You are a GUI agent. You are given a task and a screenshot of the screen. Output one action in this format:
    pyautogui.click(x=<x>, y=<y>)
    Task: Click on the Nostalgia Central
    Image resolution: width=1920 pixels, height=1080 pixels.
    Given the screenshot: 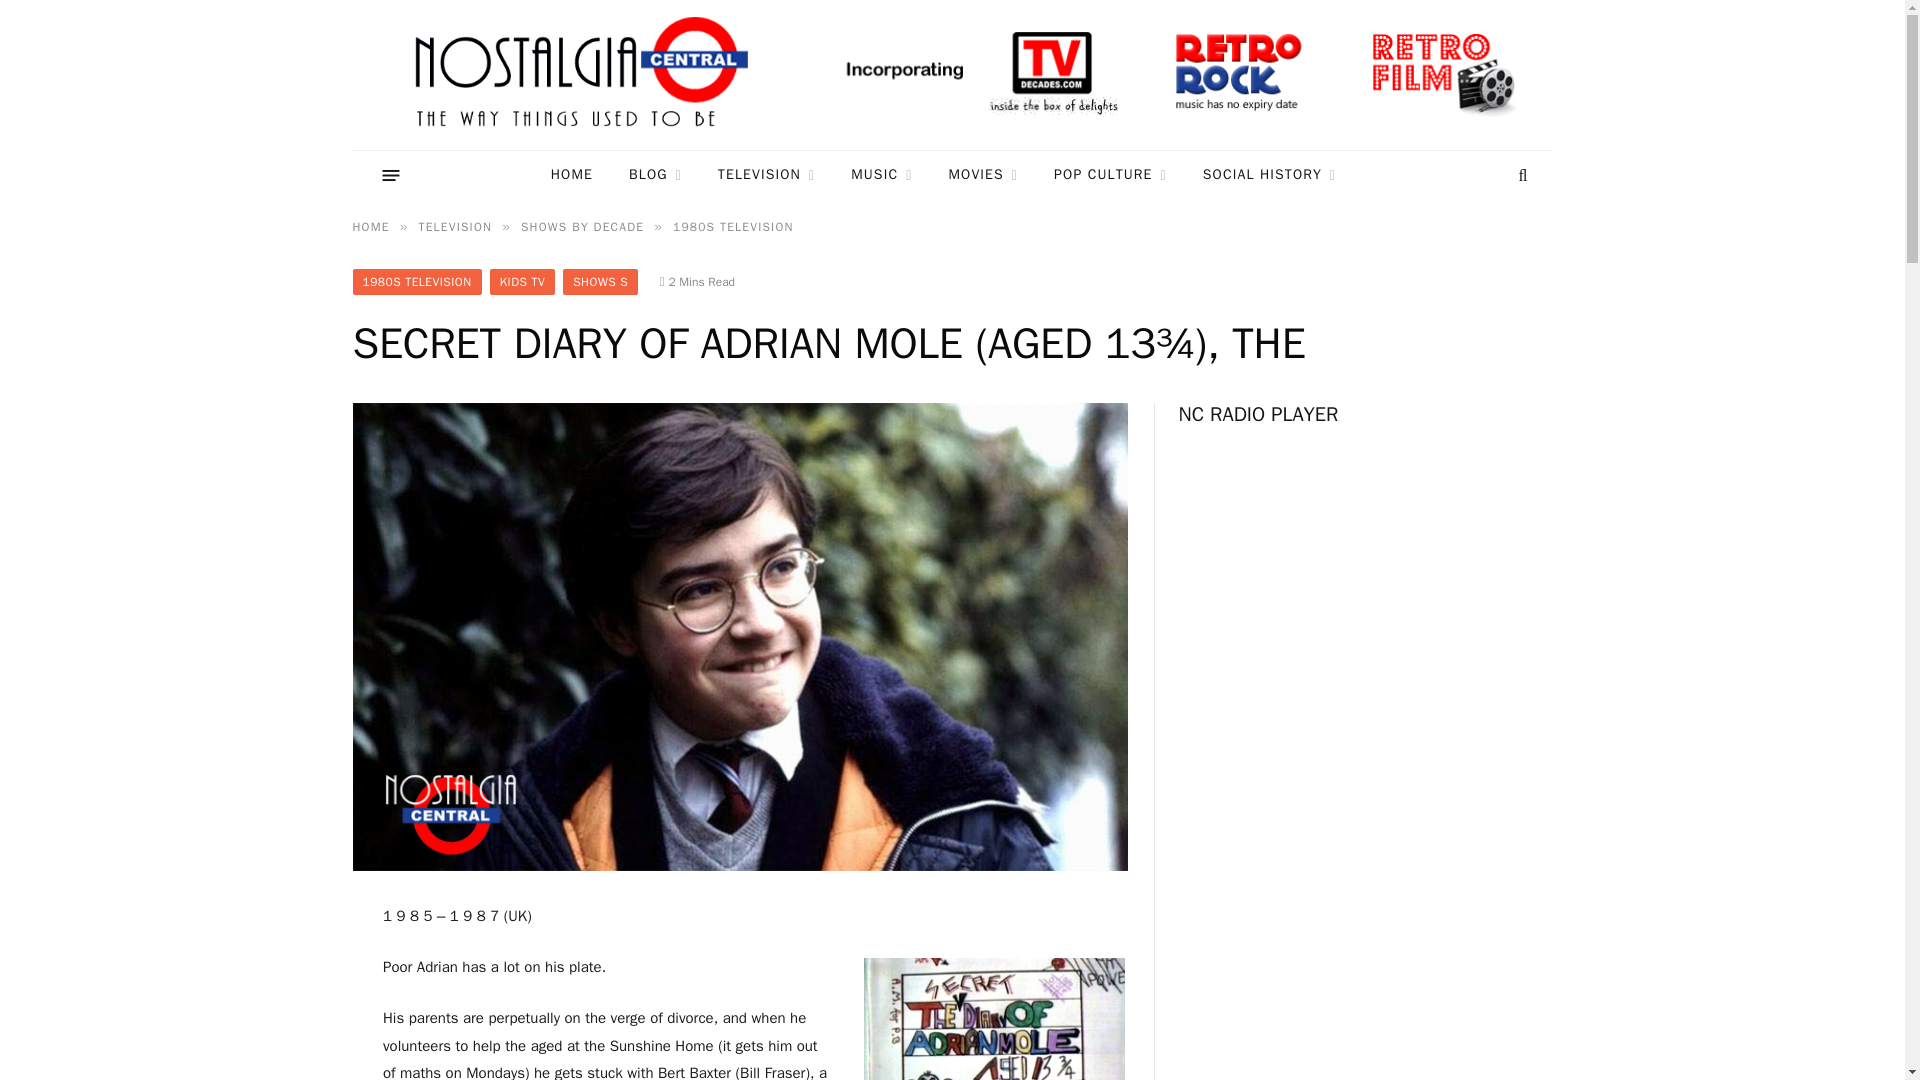 What is the action you would take?
    pyautogui.click(x=586, y=75)
    